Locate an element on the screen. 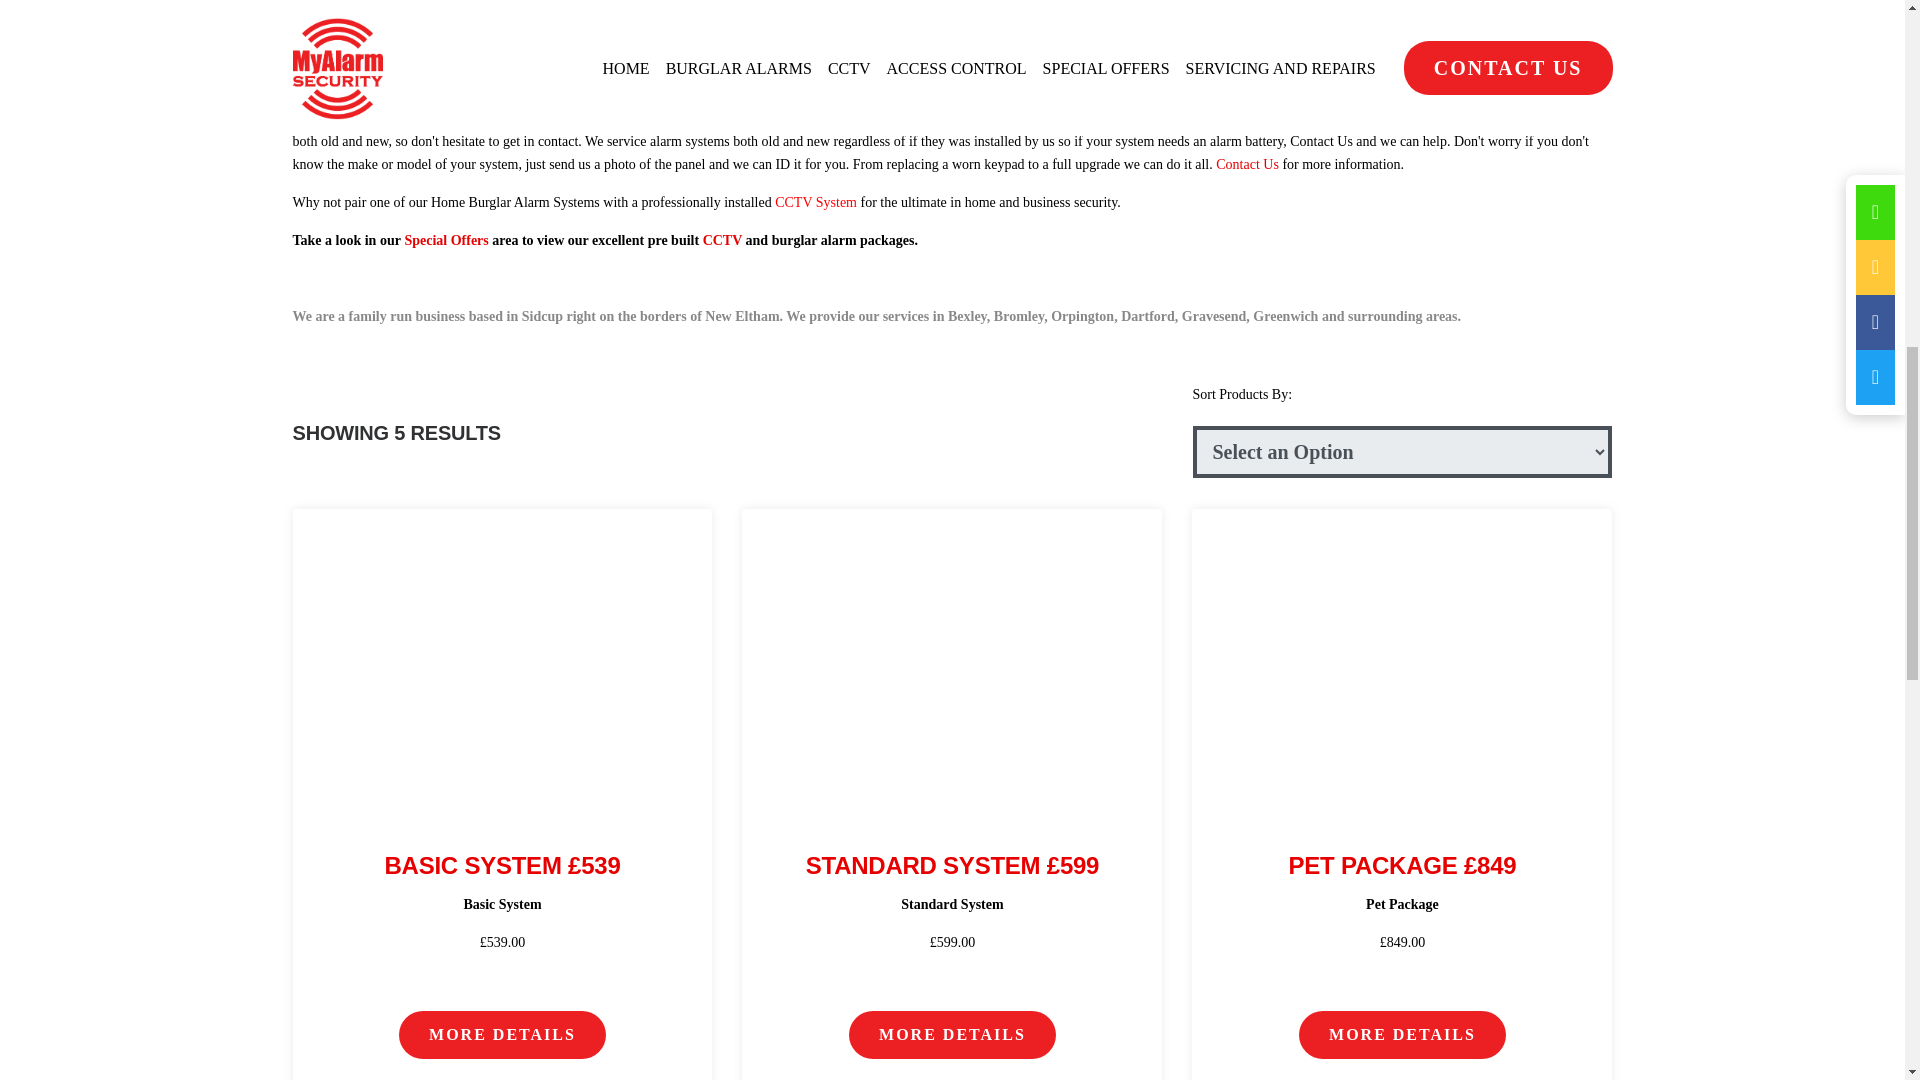 The height and width of the screenshot is (1080, 1920). MORE DETAILS is located at coordinates (952, 1034).